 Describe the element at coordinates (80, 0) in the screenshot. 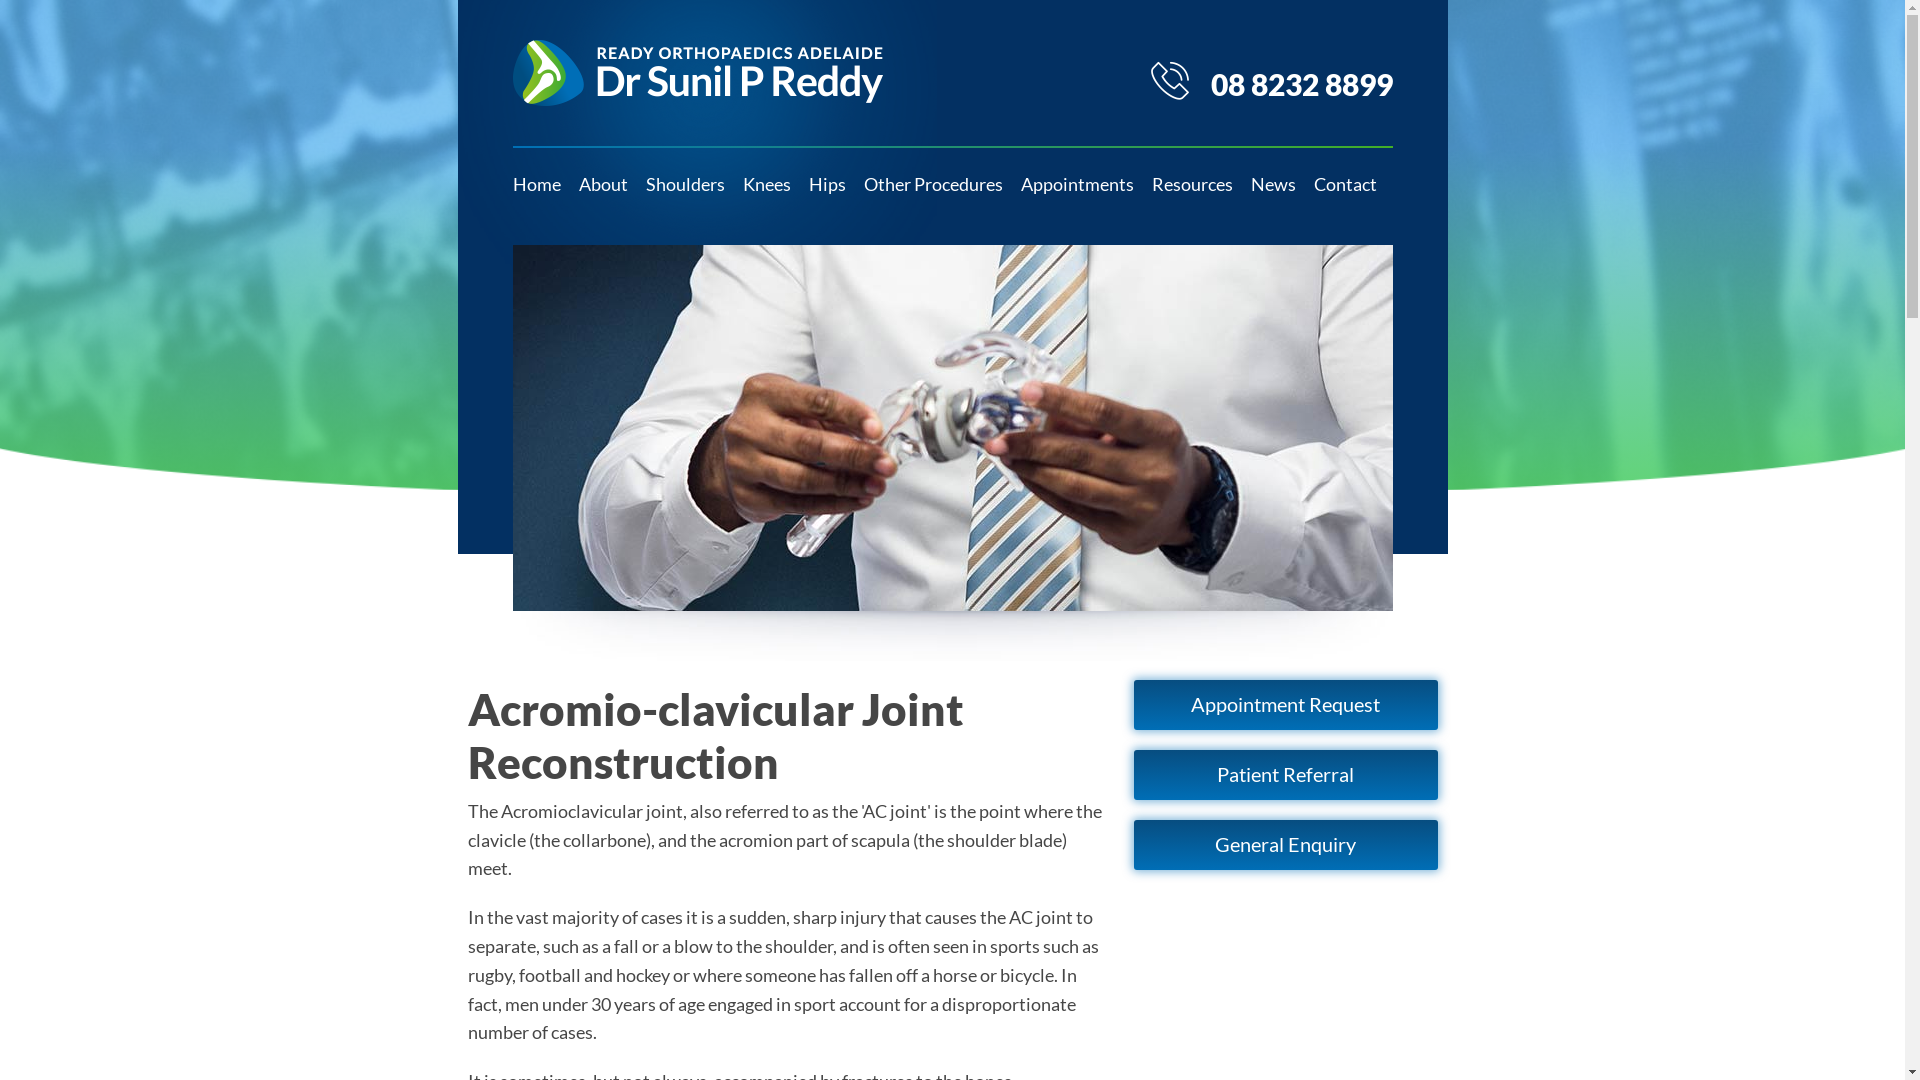

I see `Skip to main content` at that location.